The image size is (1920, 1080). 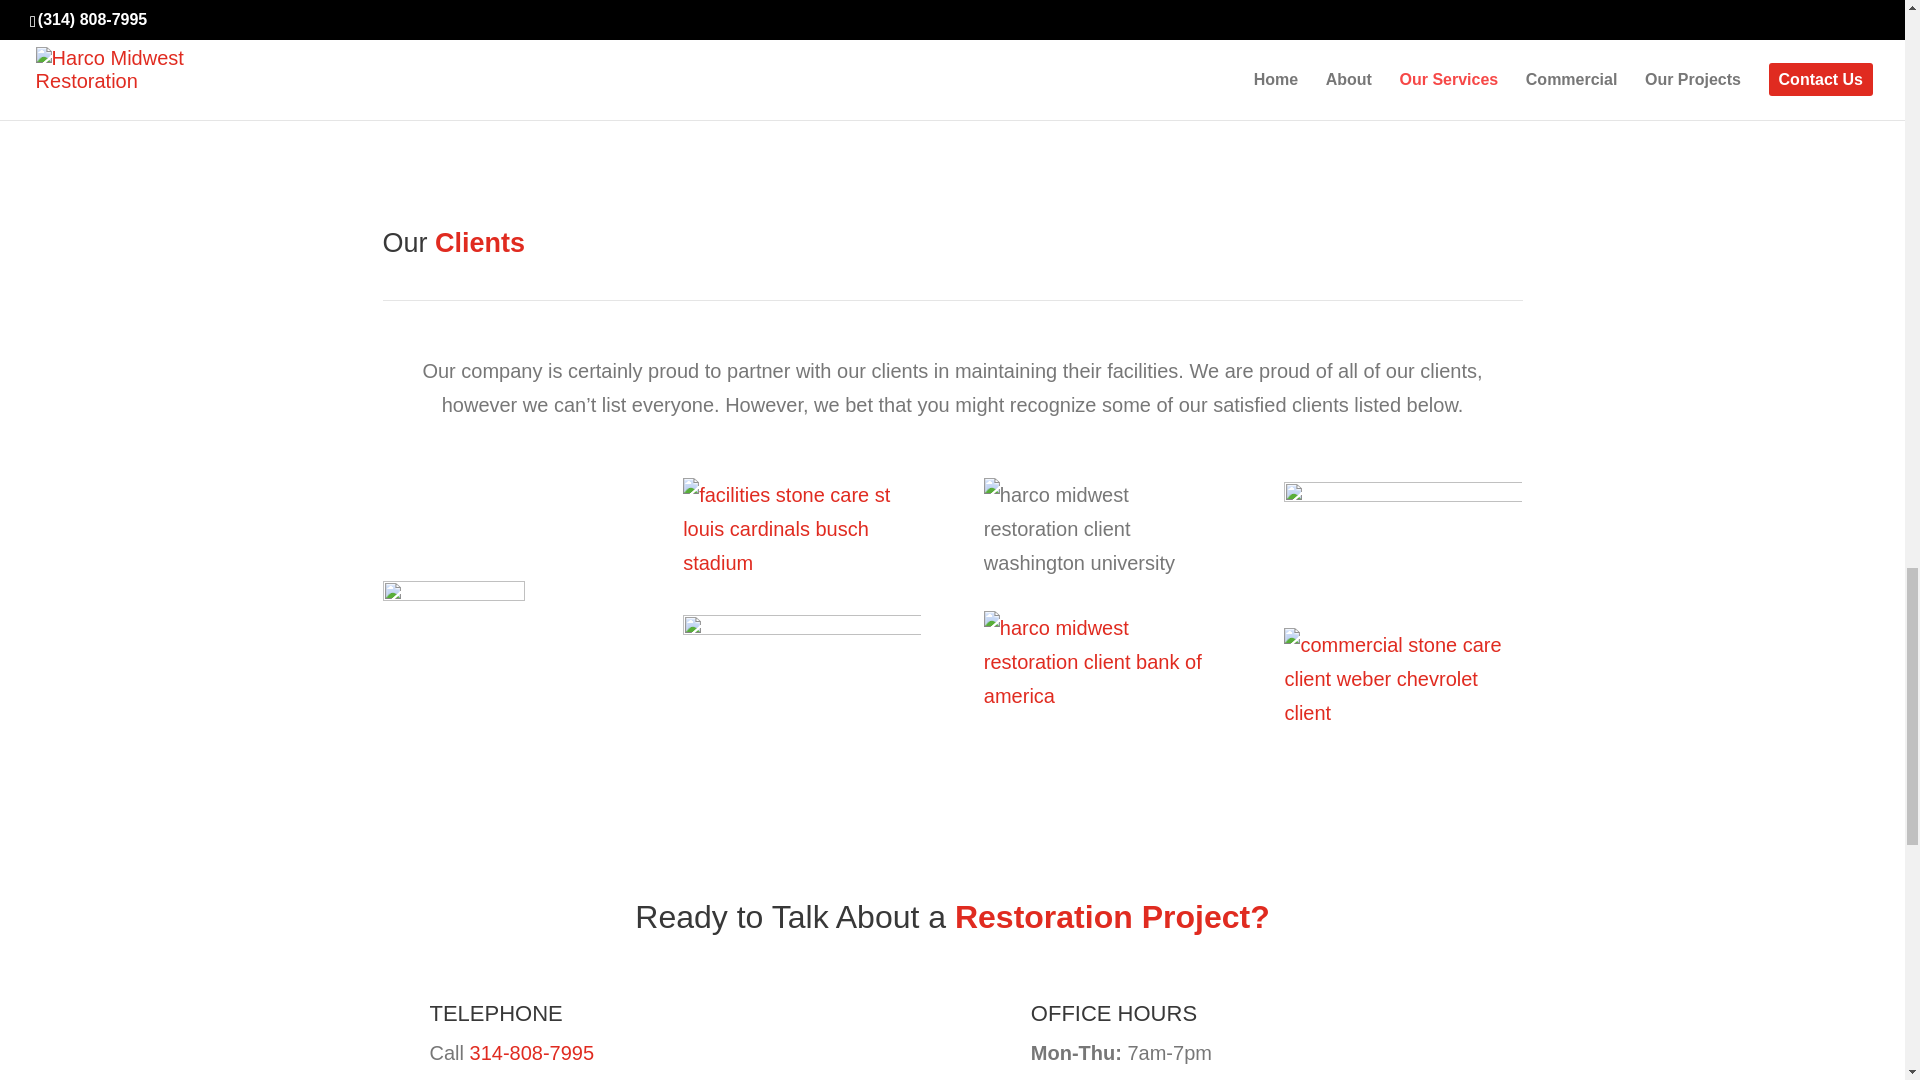 I want to click on wash-u-logo, so click(x=1102, y=528).